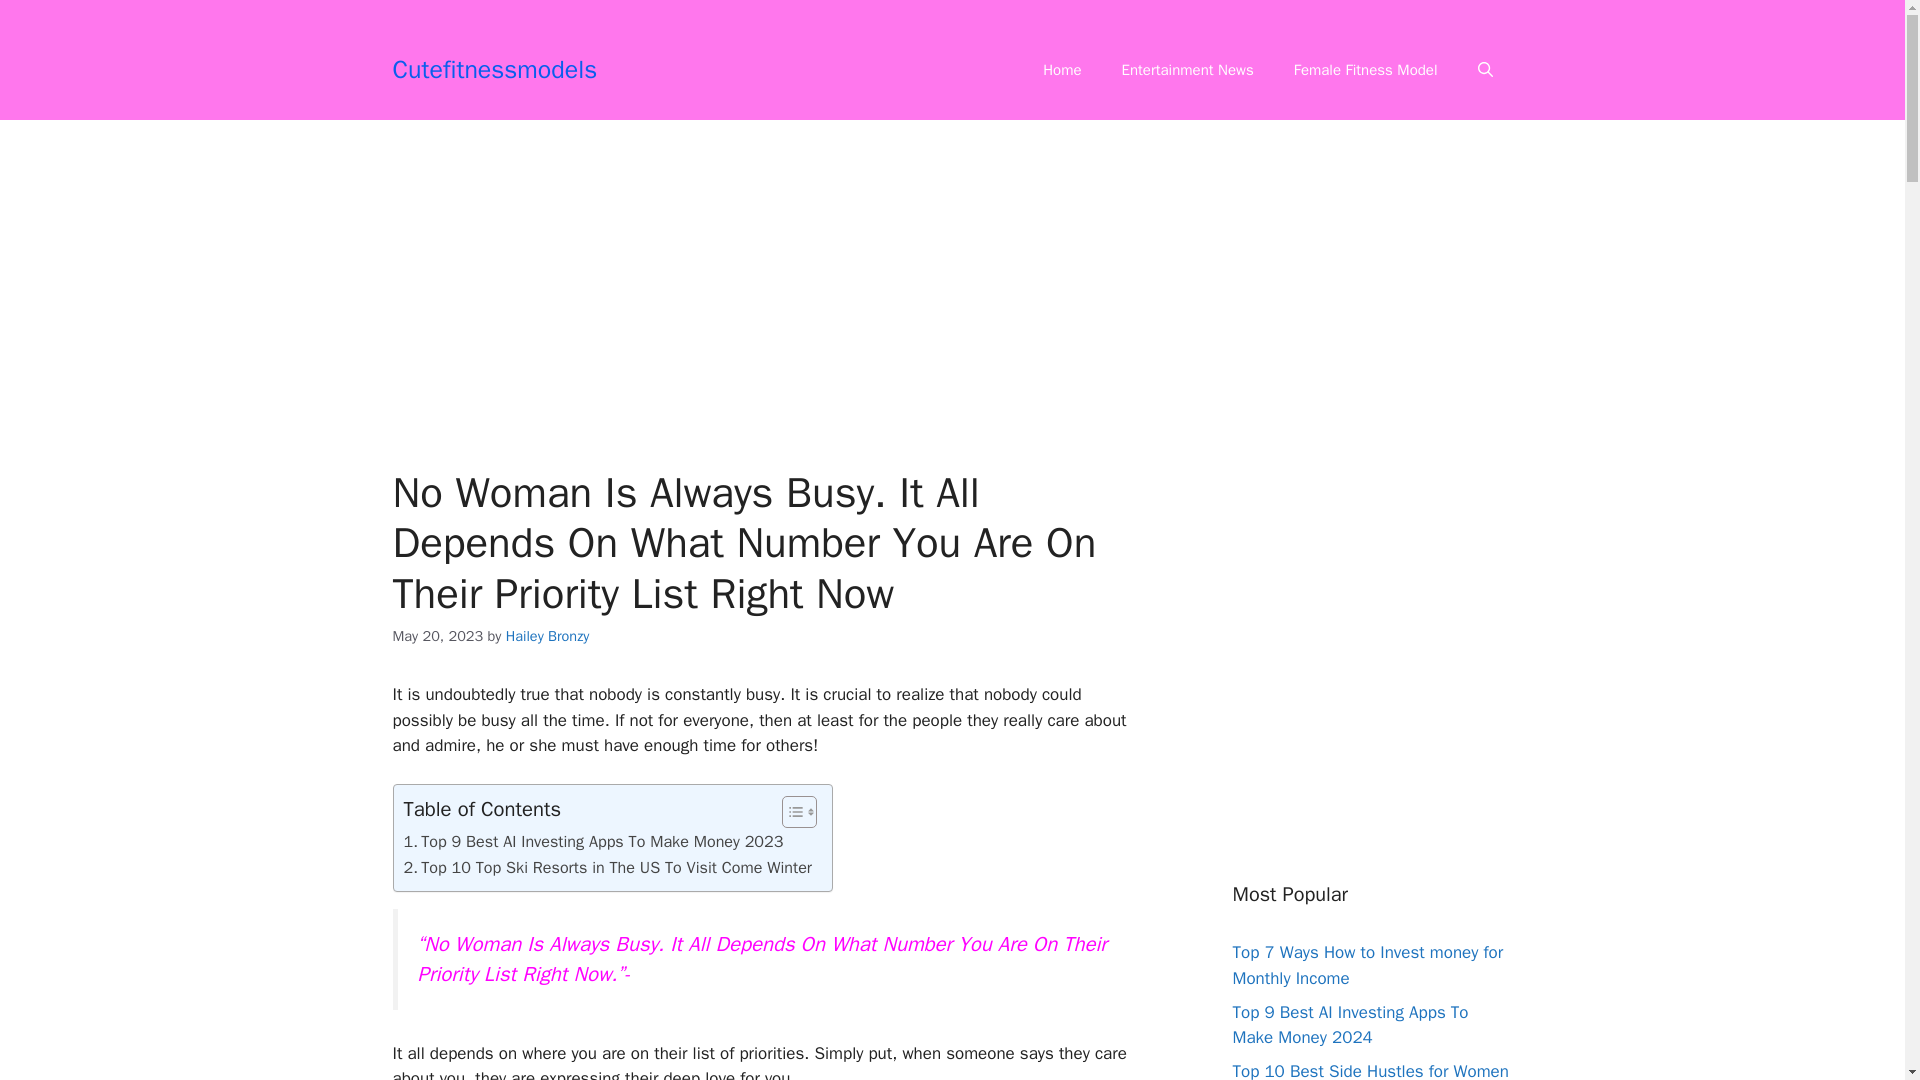 Image resolution: width=1920 pixels, height=1080 pixels. I want to click on Female Fitness Model, so click(1366, 70).